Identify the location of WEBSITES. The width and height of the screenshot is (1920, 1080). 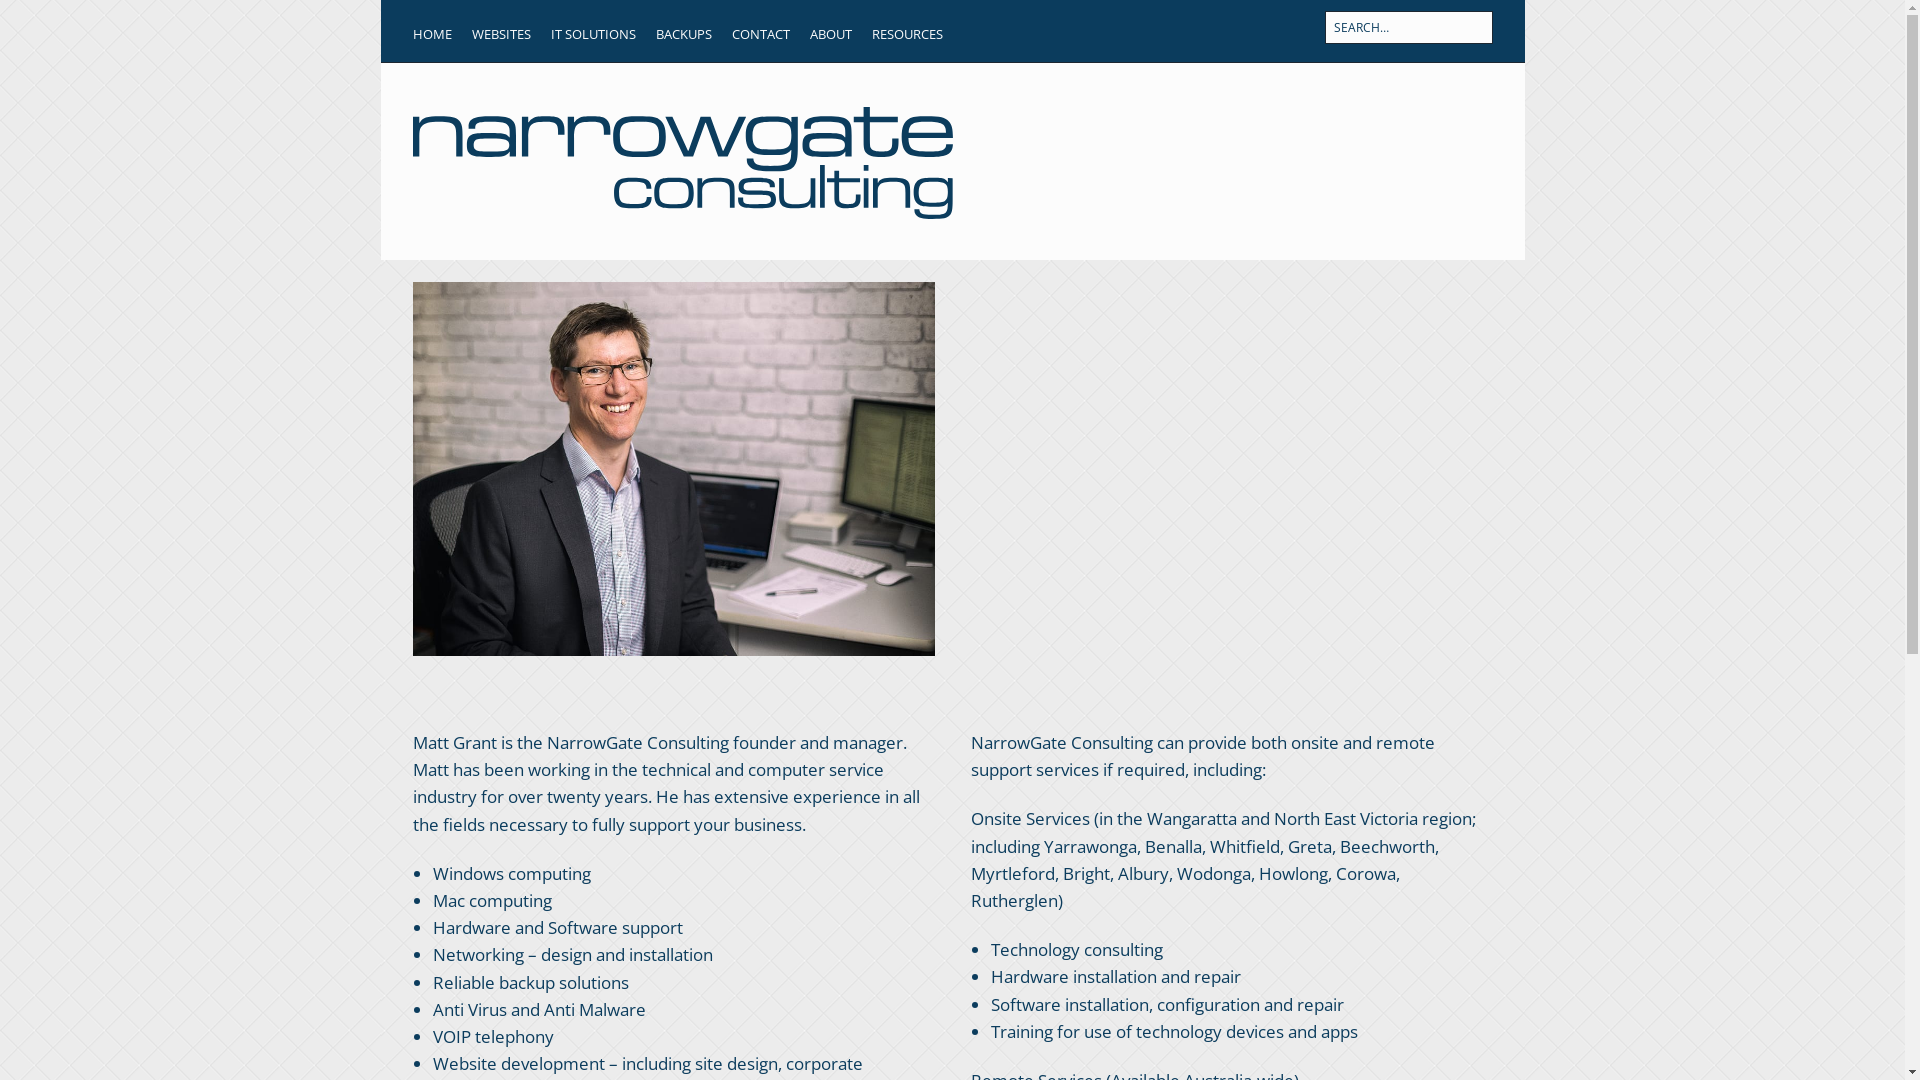
(502, 34).